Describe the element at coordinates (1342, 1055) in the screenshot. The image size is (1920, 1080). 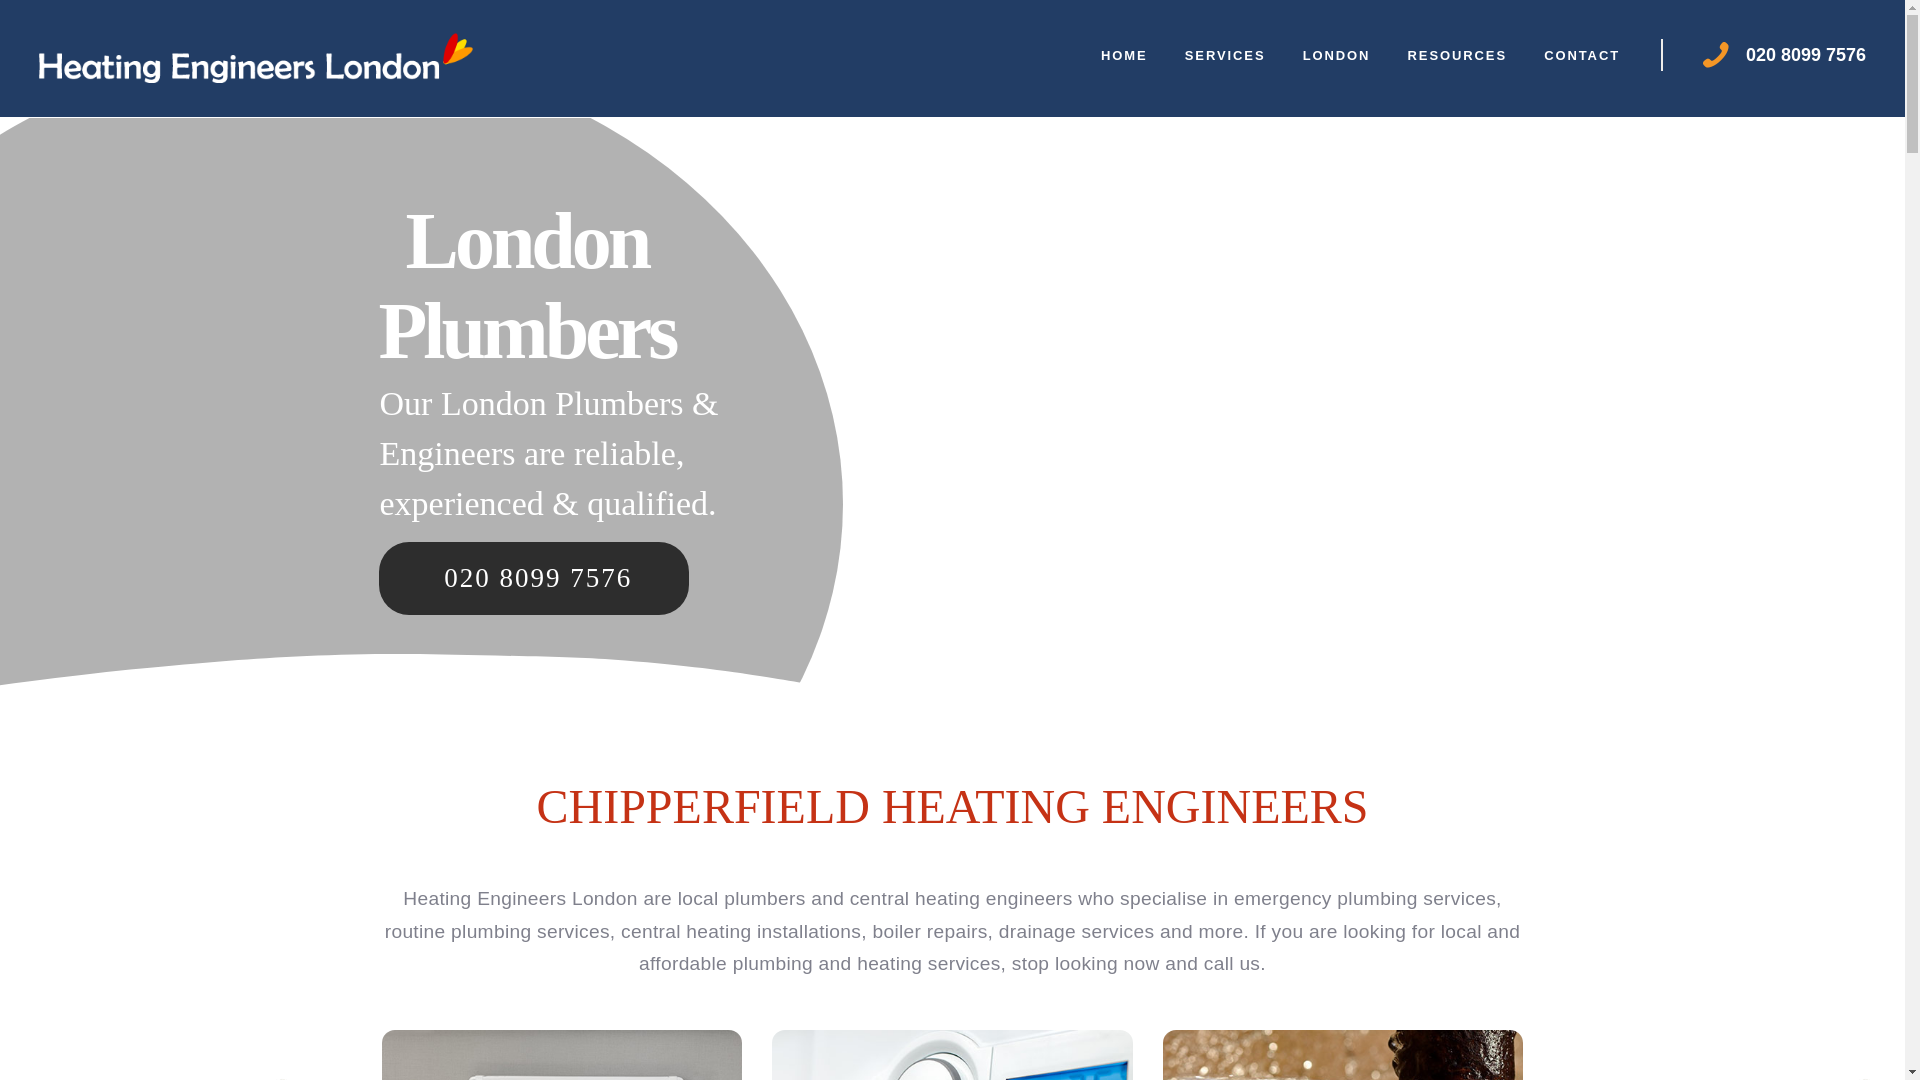
I see `london-plumbers` at that location.